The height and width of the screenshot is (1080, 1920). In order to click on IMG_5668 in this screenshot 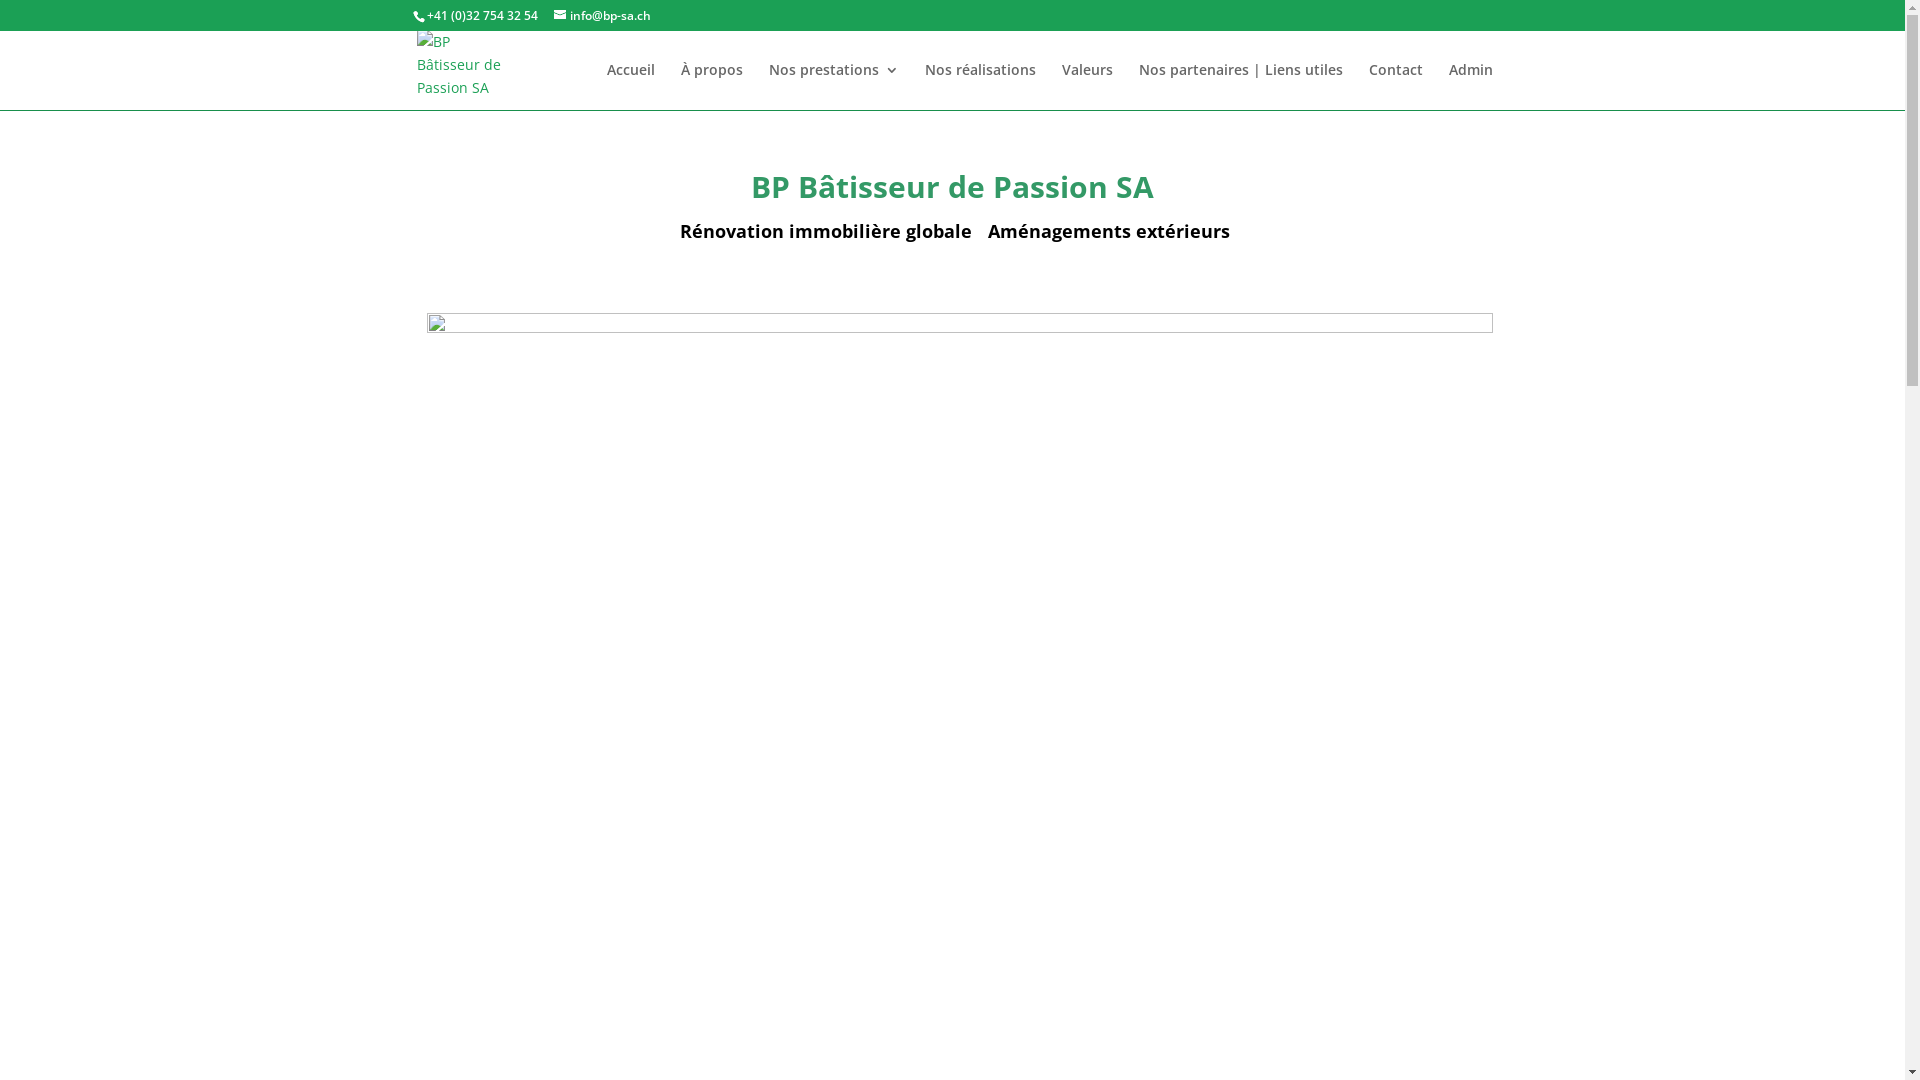, I will do `click(959, 668)`.